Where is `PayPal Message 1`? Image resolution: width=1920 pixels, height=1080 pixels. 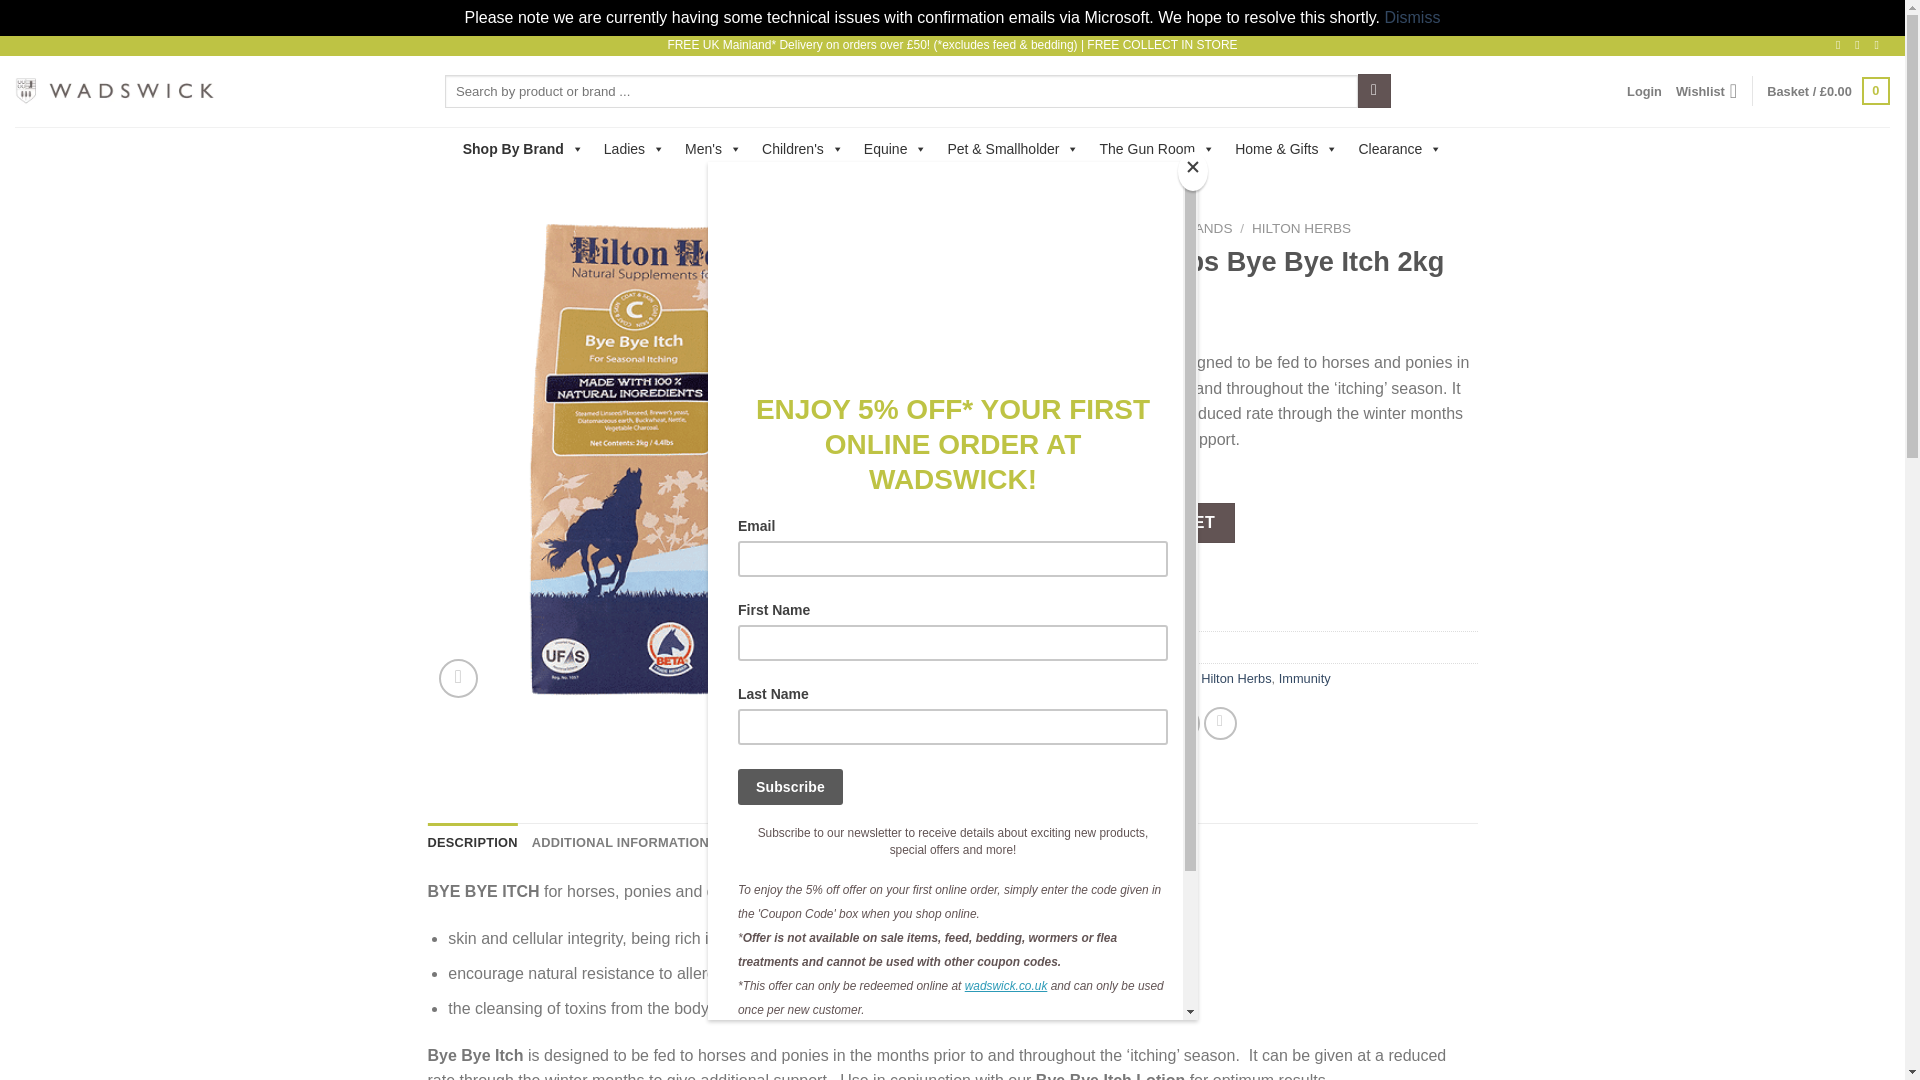 PayPal Message 1 is located at coordinates (1266, 588).